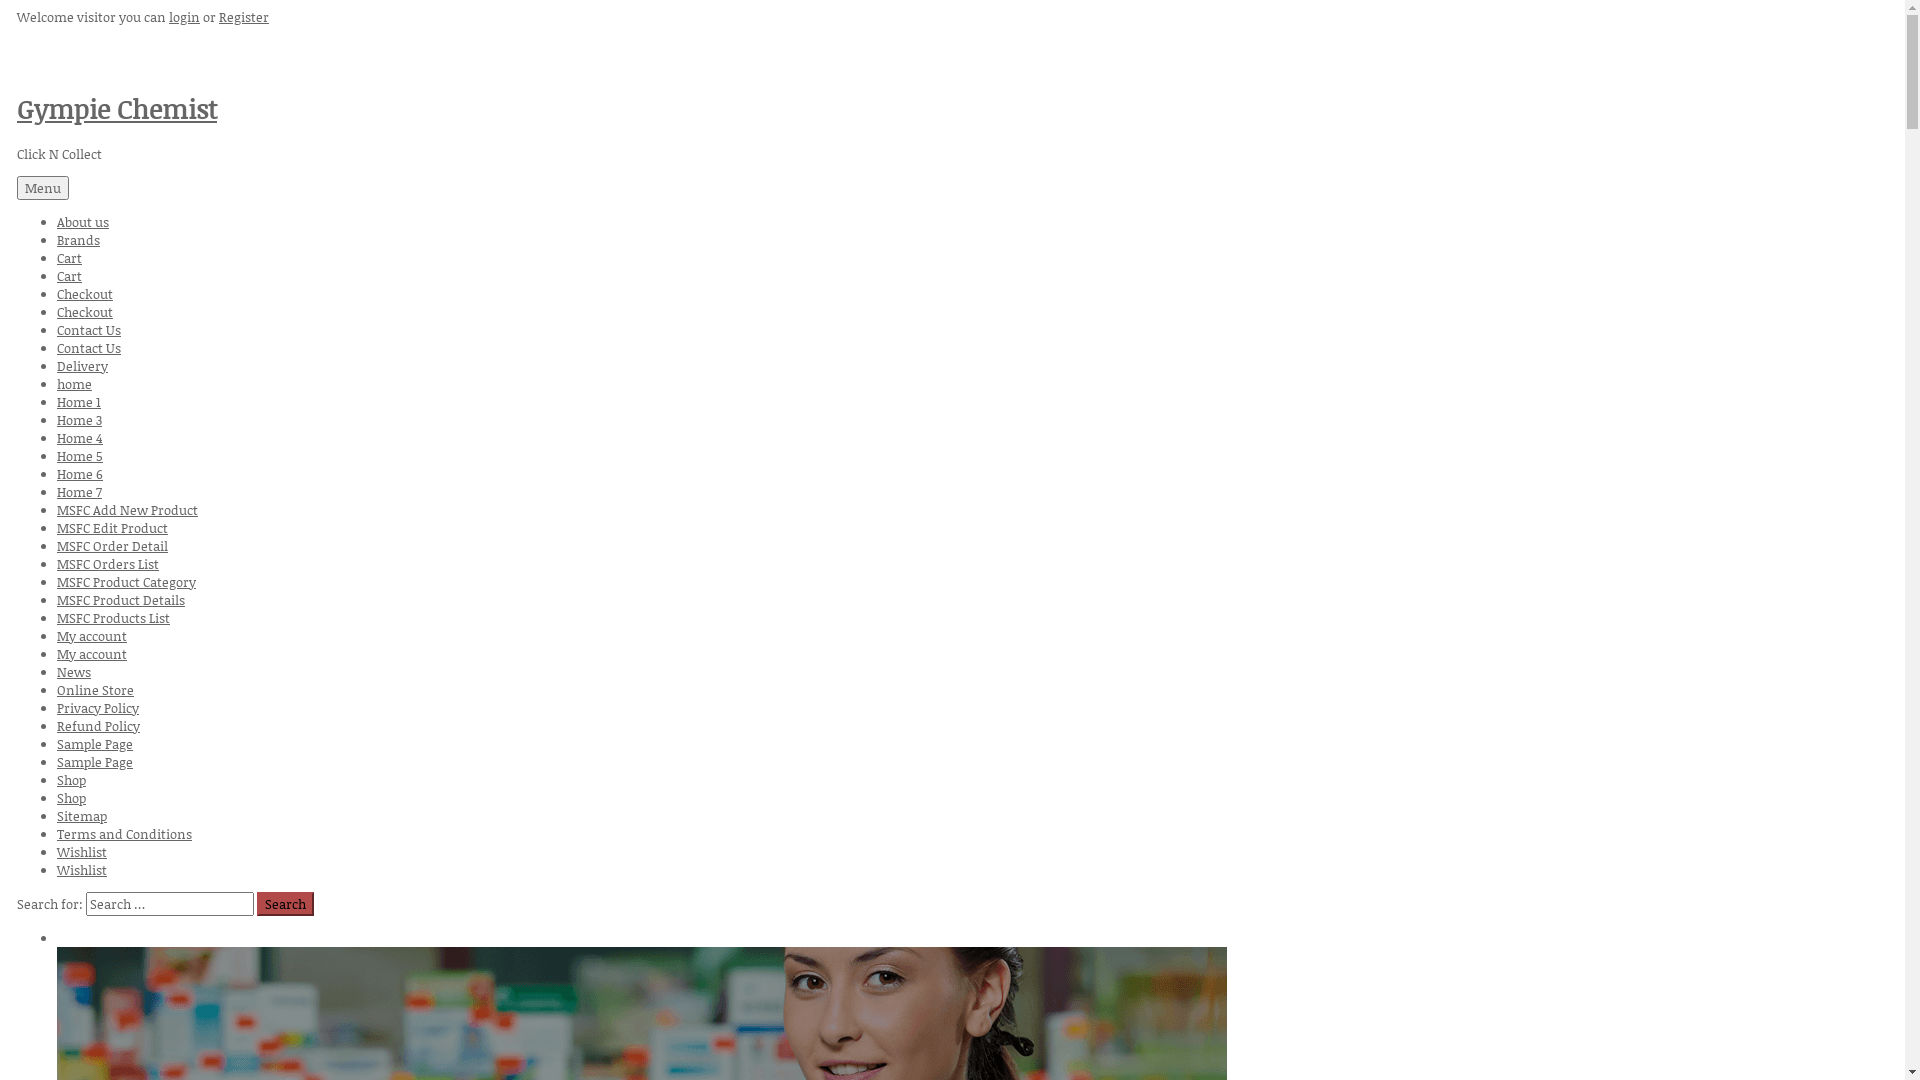 The height and width of the screenshot is (1080, 1920). What do you see at coordinates (108, 564) in the screenshot?
I see `MSFC Orders List` at bounding box center [108, 564].